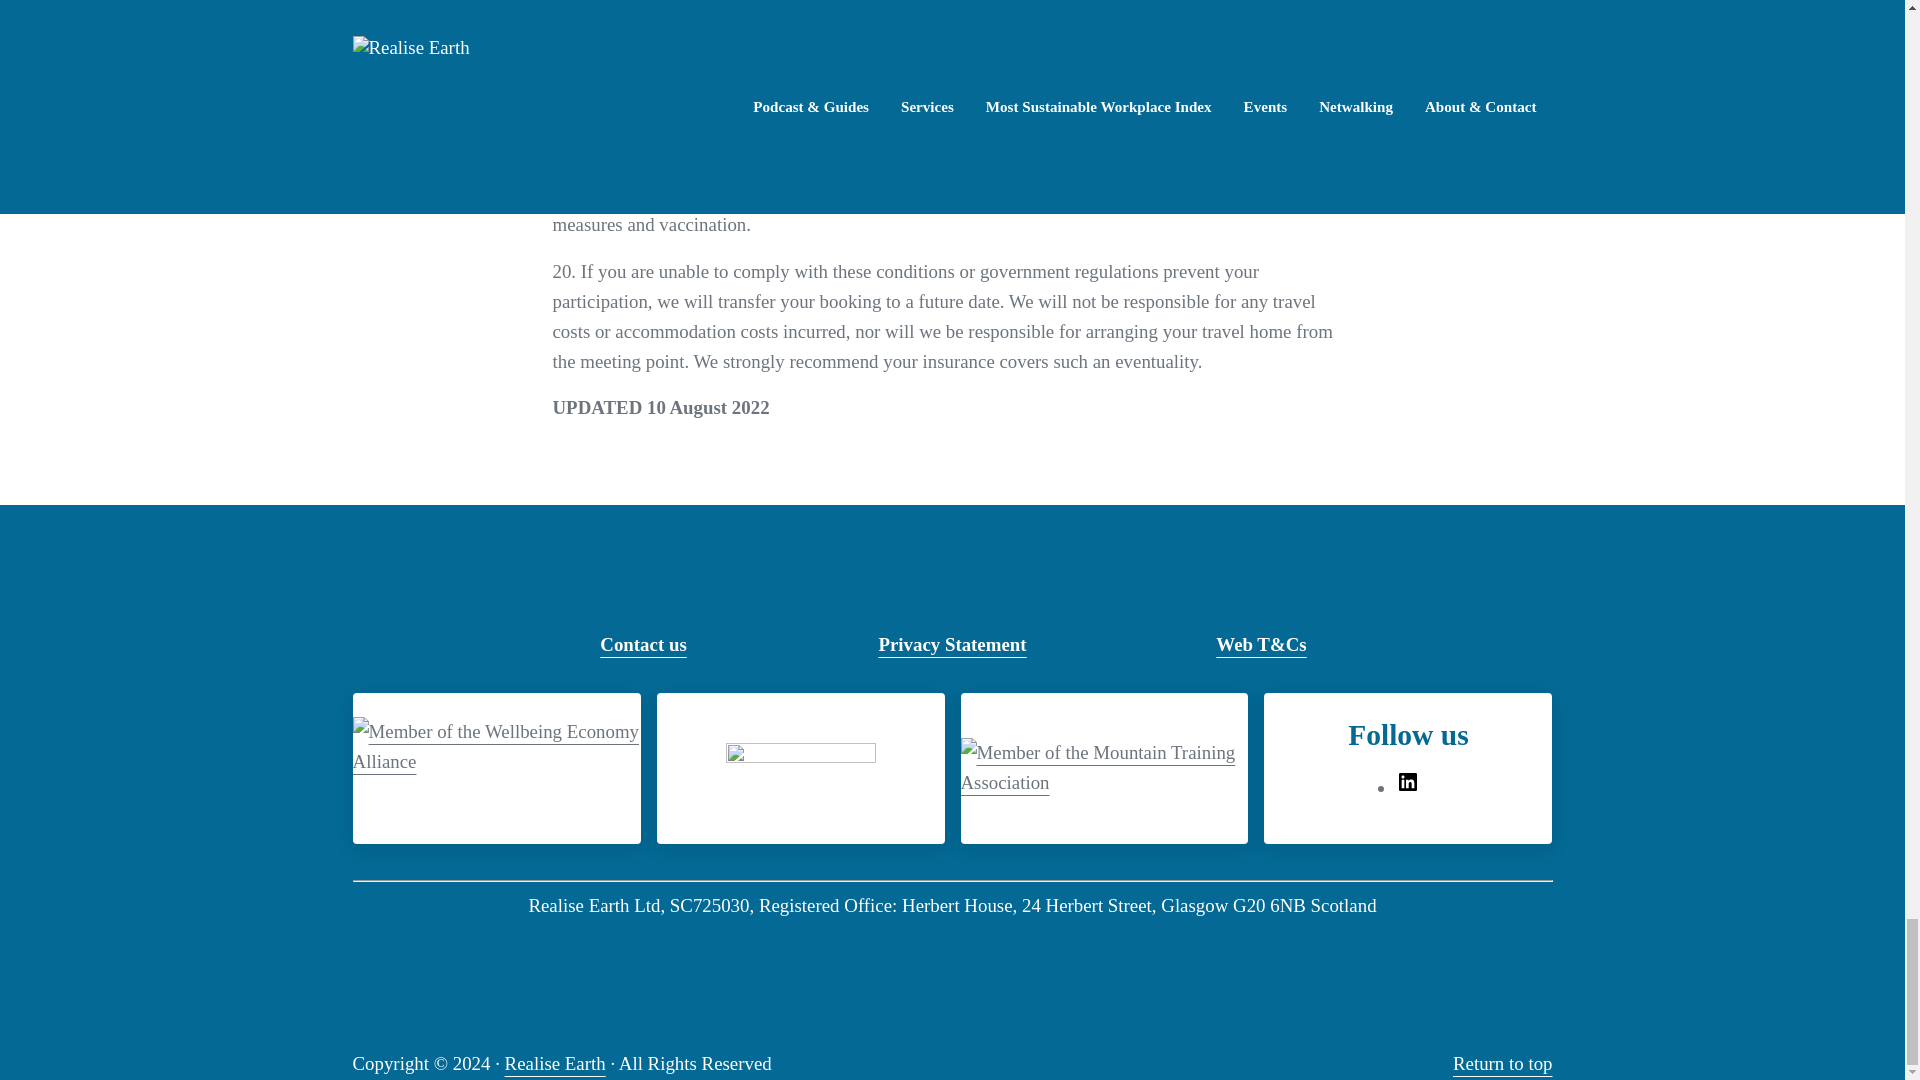 This screenshot has width=1920, height=1080. I want to click on Contact us, so click(642, 644).